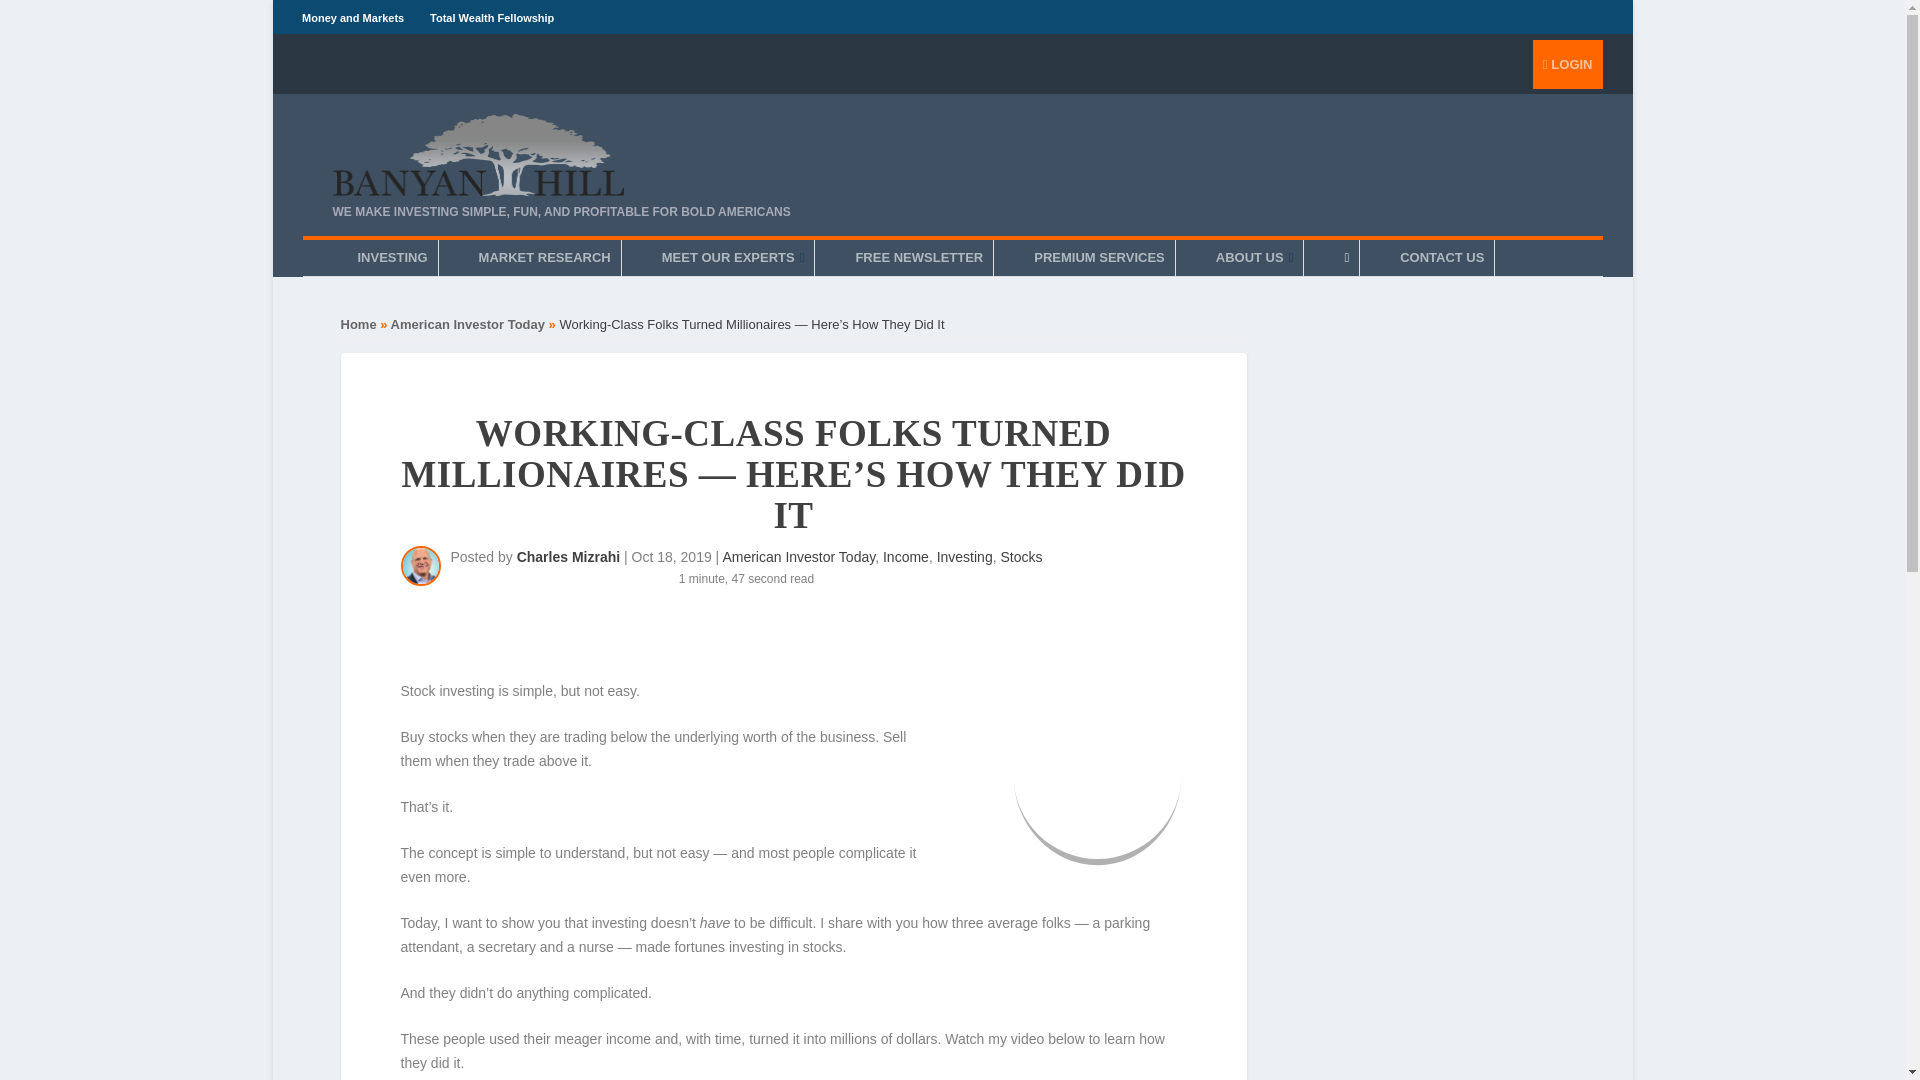  I want to click on Posts by Charles Mizrahi, so click(568, 556).